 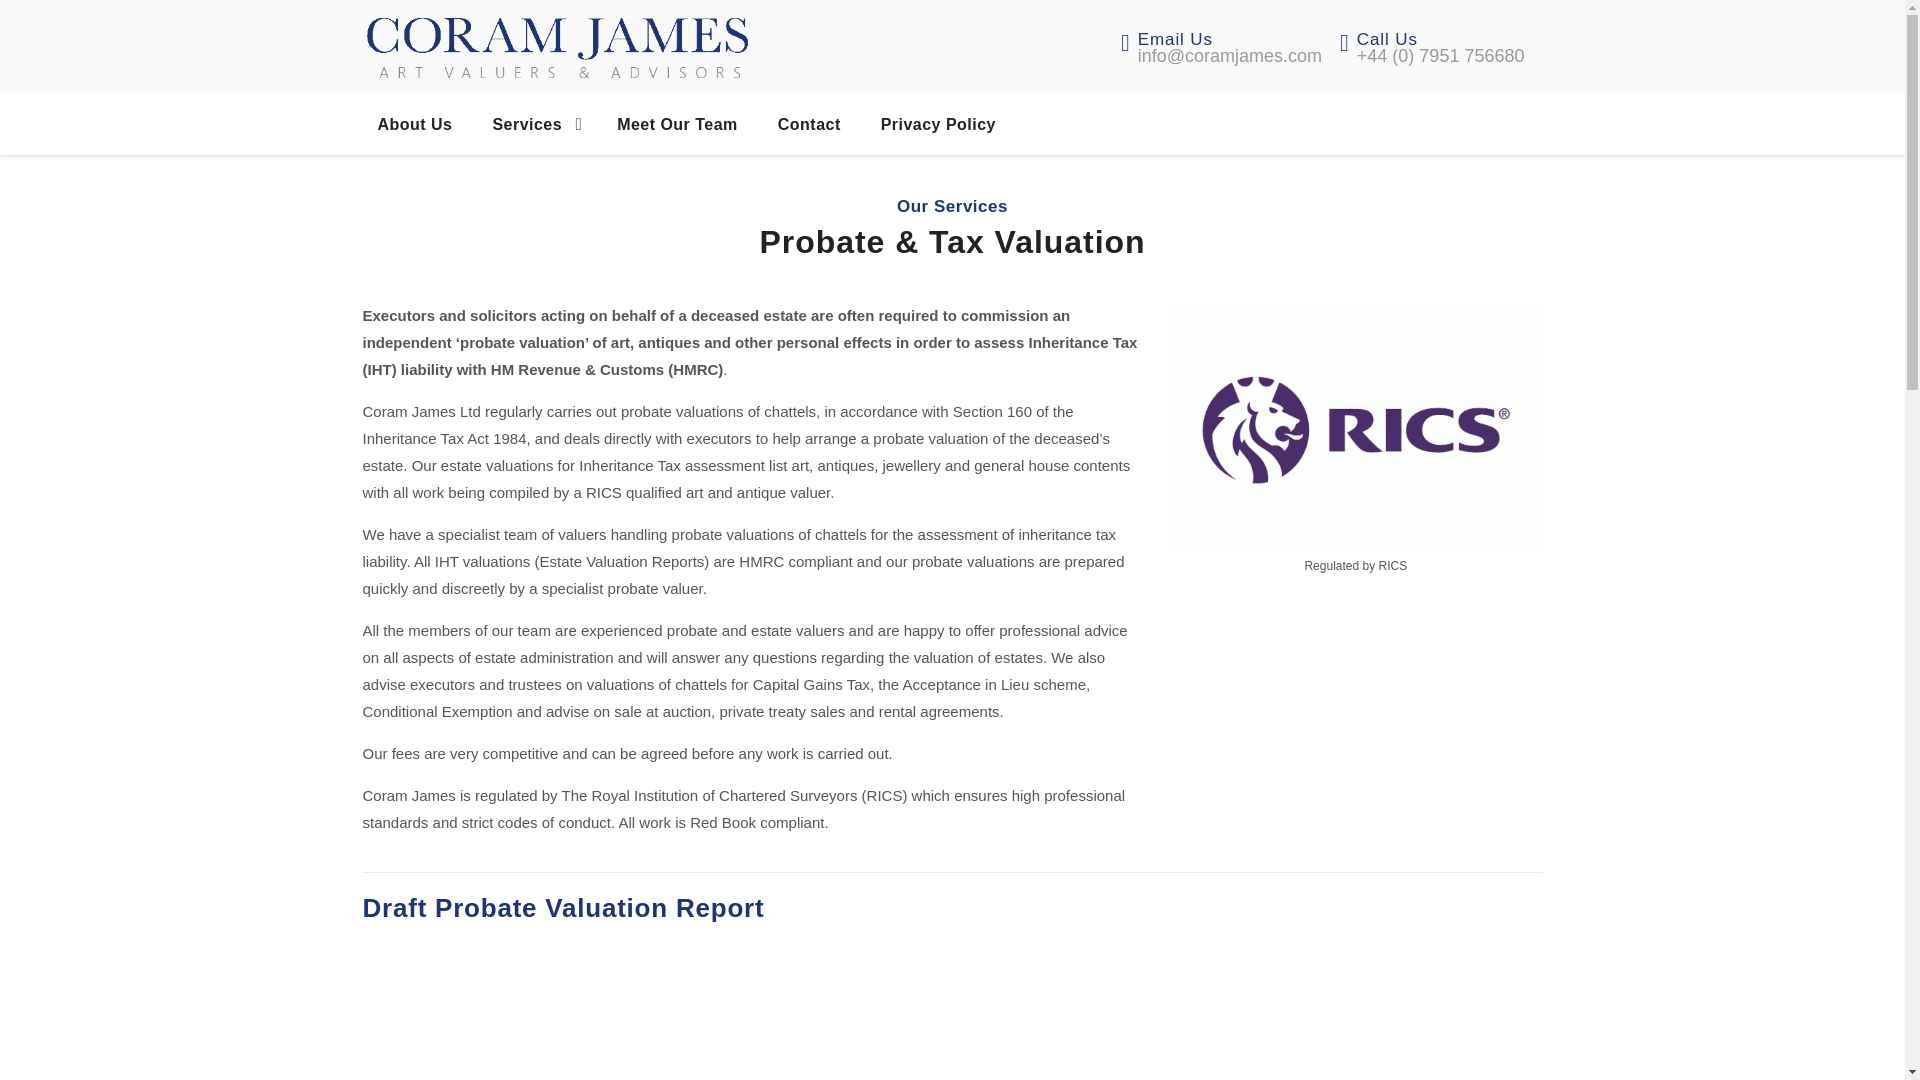 What do you see at coordinates (414, 125) in the screenshot?
I see `About Us` at bounding box center [414, 125].